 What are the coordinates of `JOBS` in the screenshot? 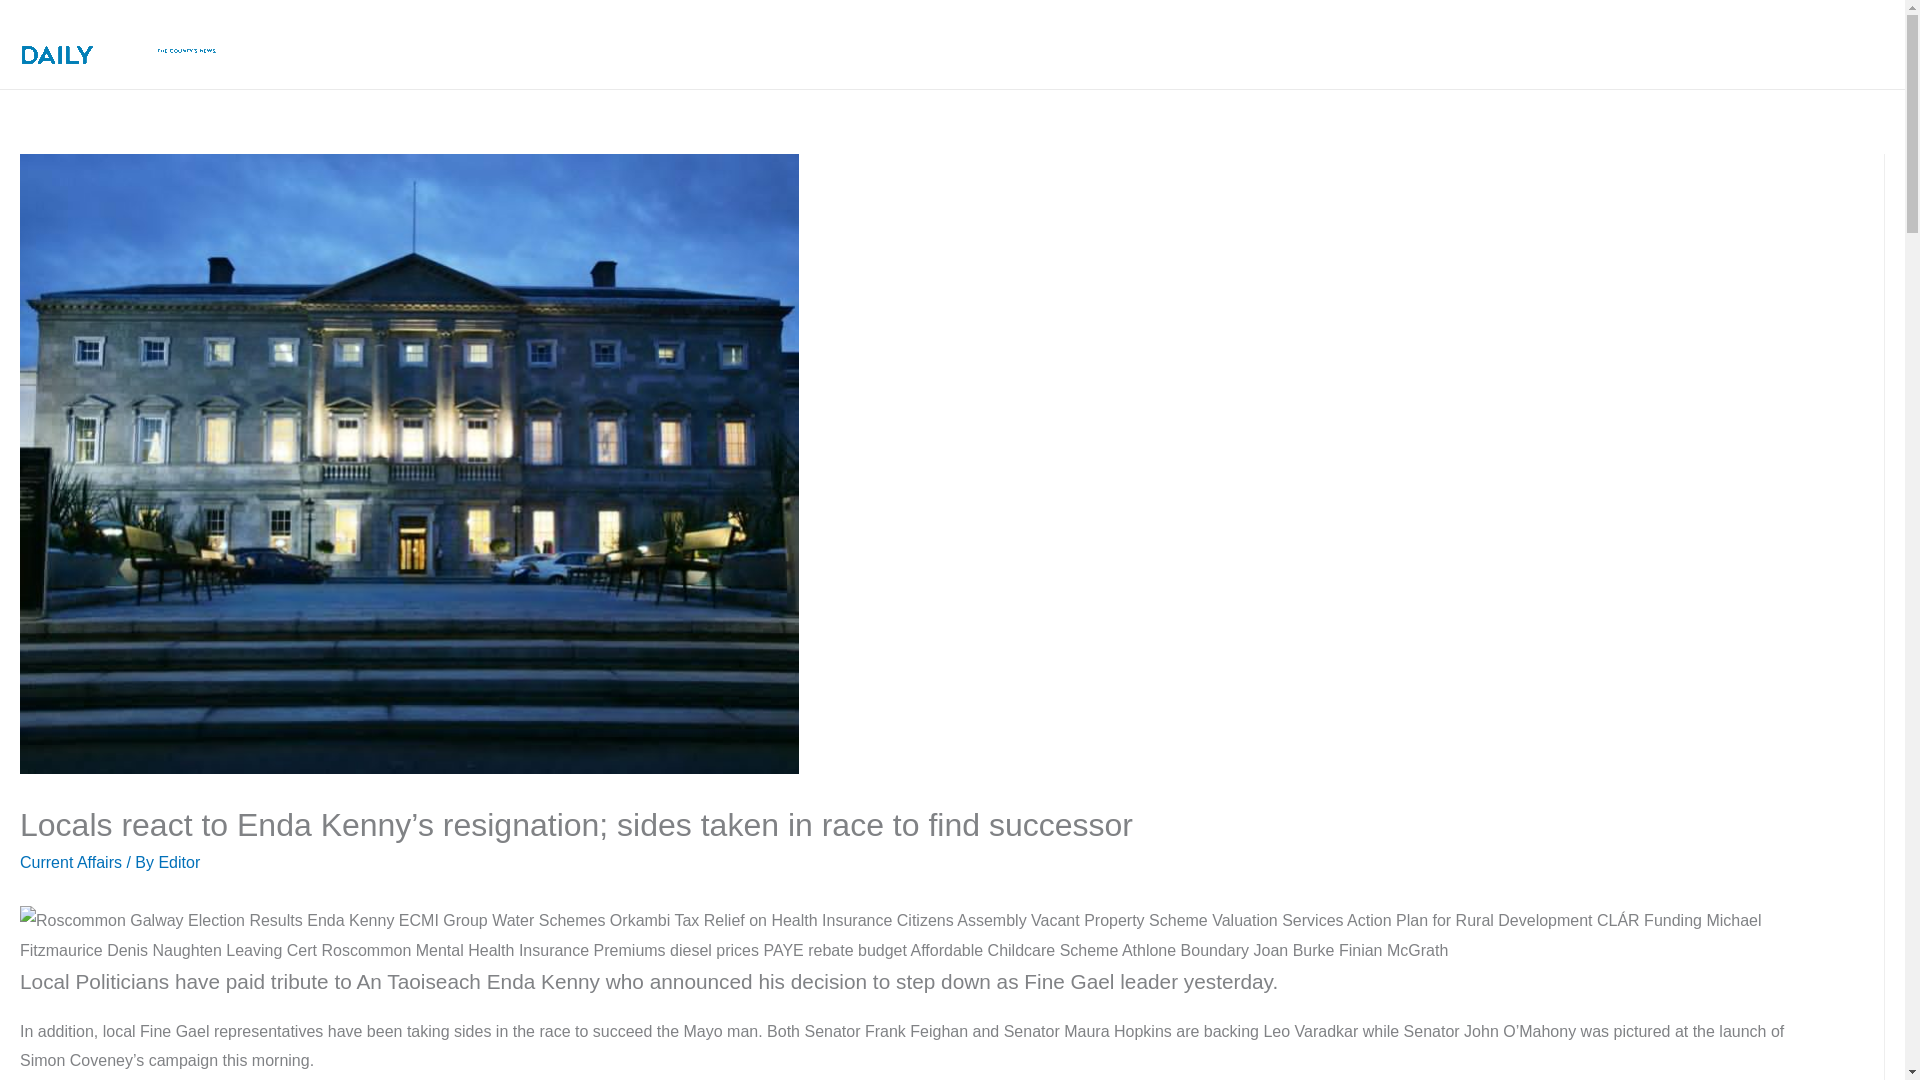 It's located at (1683, 44).